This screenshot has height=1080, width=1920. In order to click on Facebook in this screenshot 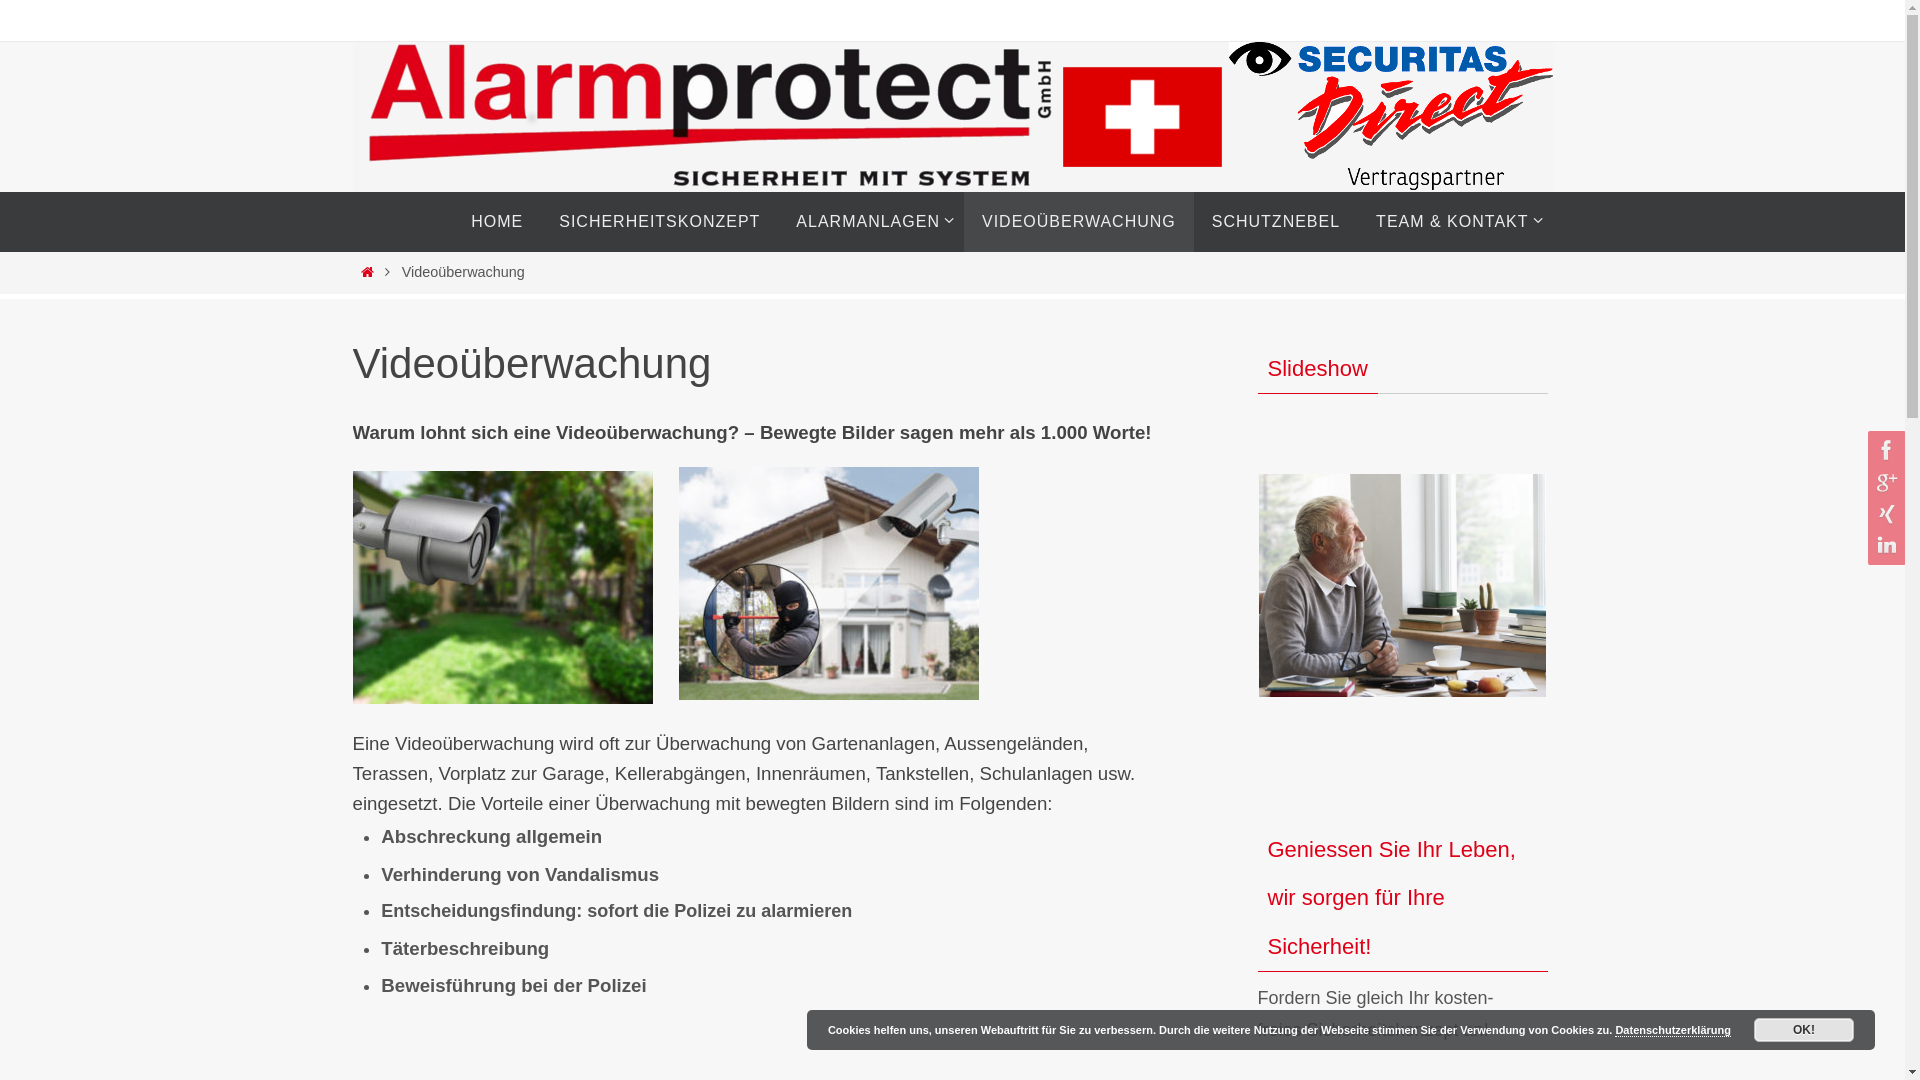, I will do `click(1884, 450)`.